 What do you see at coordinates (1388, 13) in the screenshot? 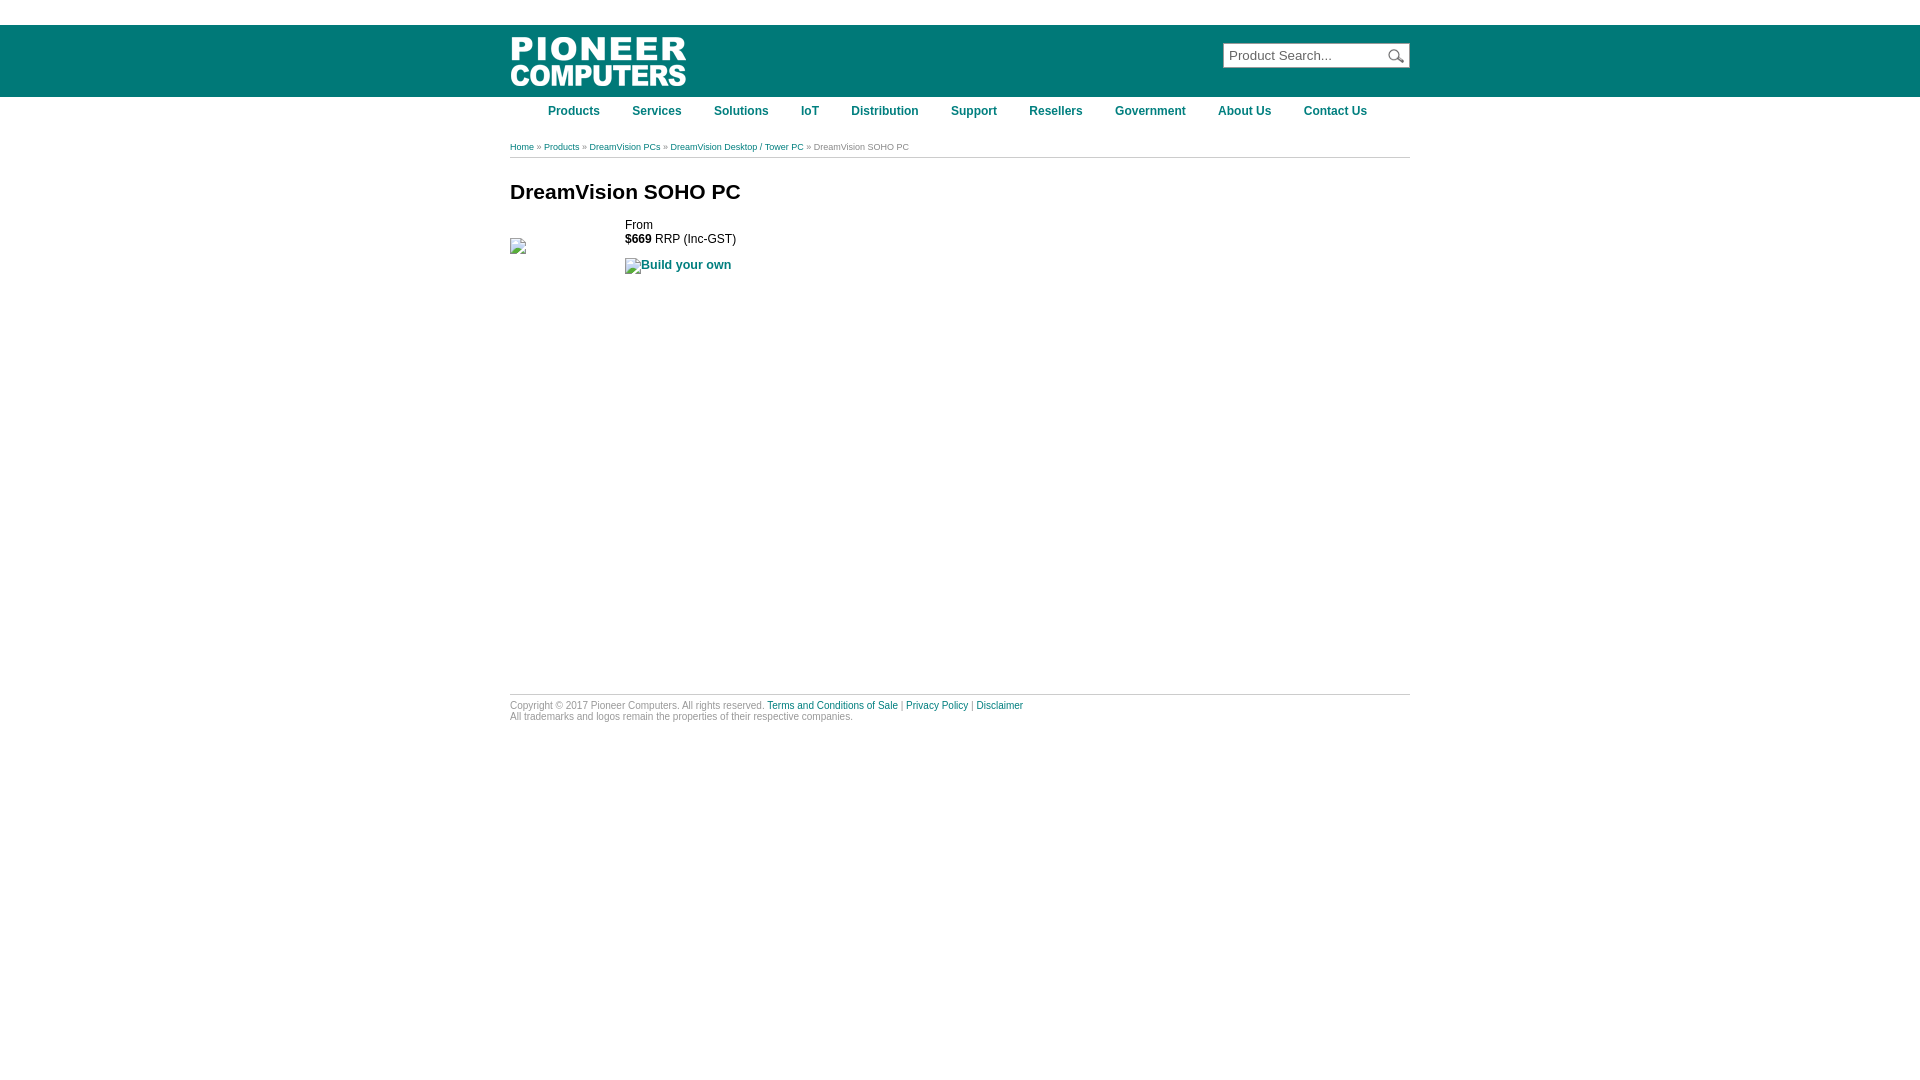
I see `Register` at bounding box center [1388, 13].